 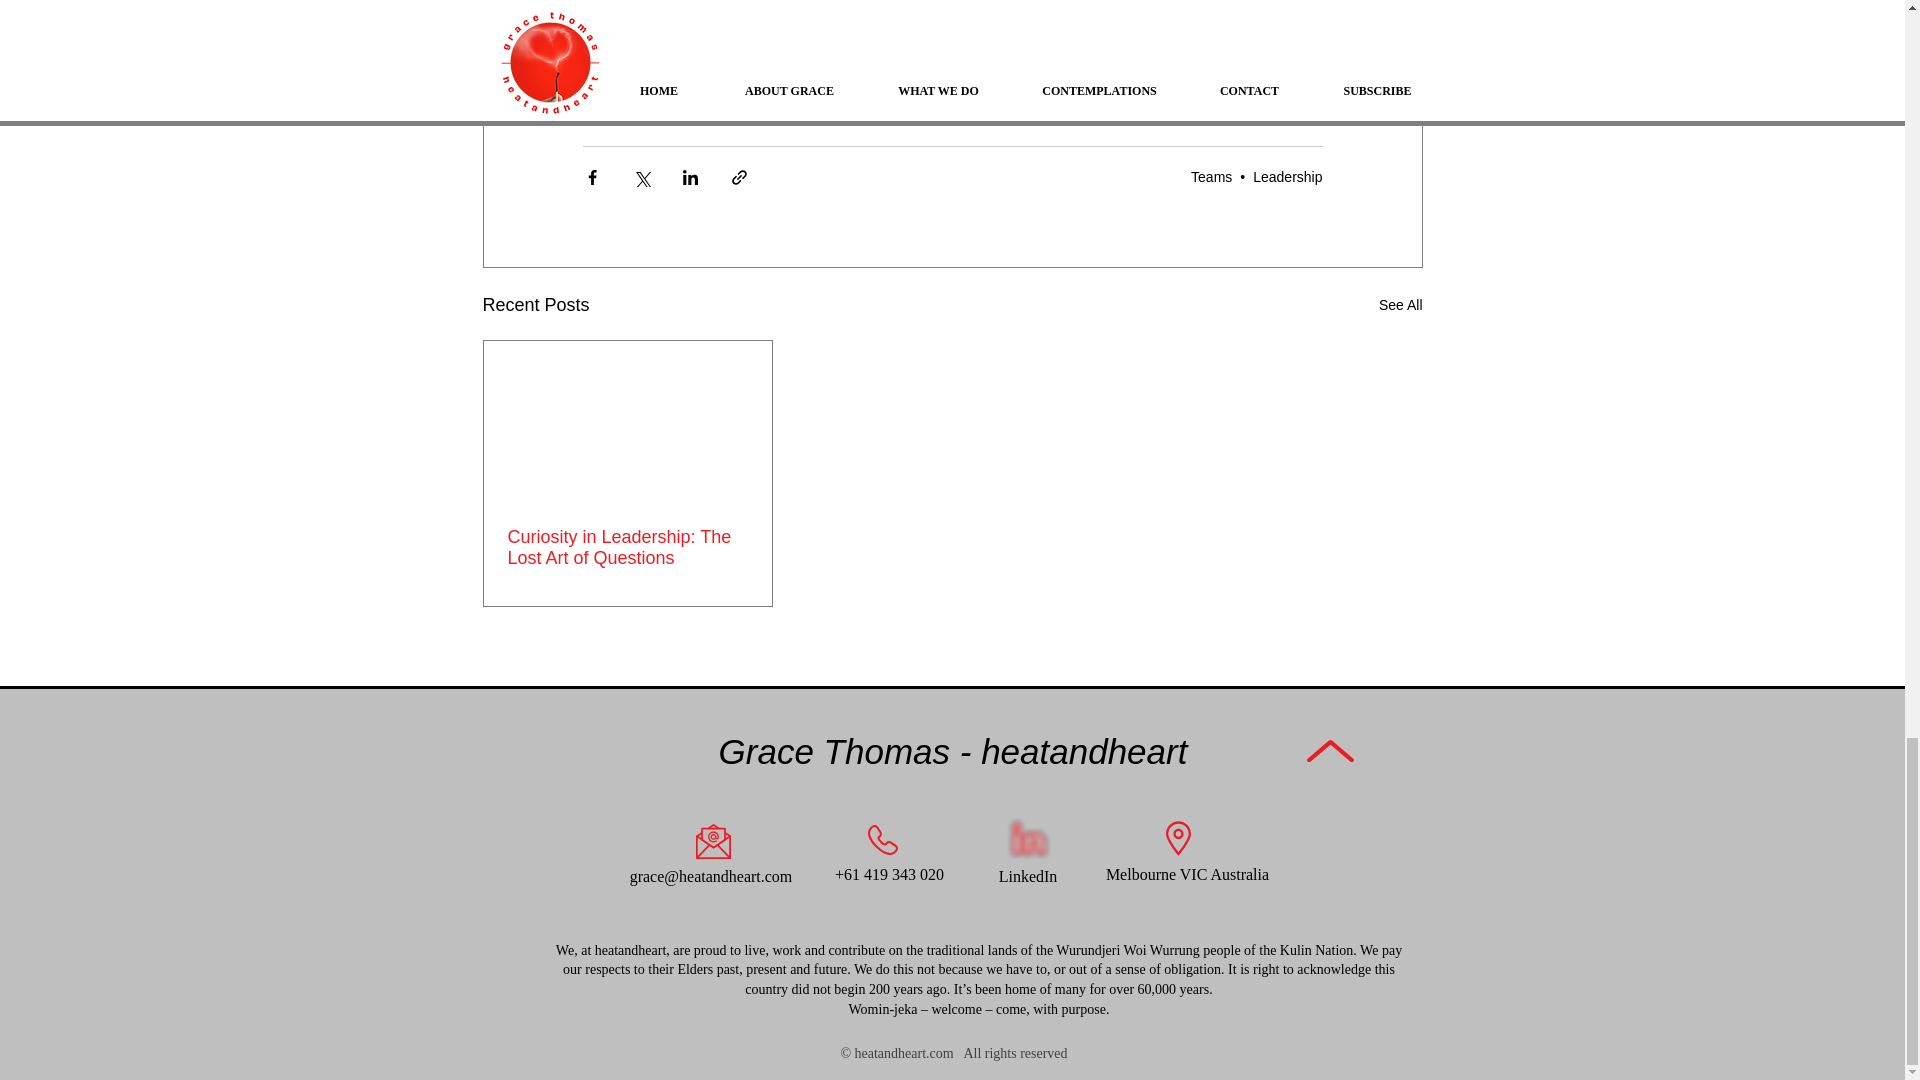 I want to click on Leadership, so click(x=1288, y=176).